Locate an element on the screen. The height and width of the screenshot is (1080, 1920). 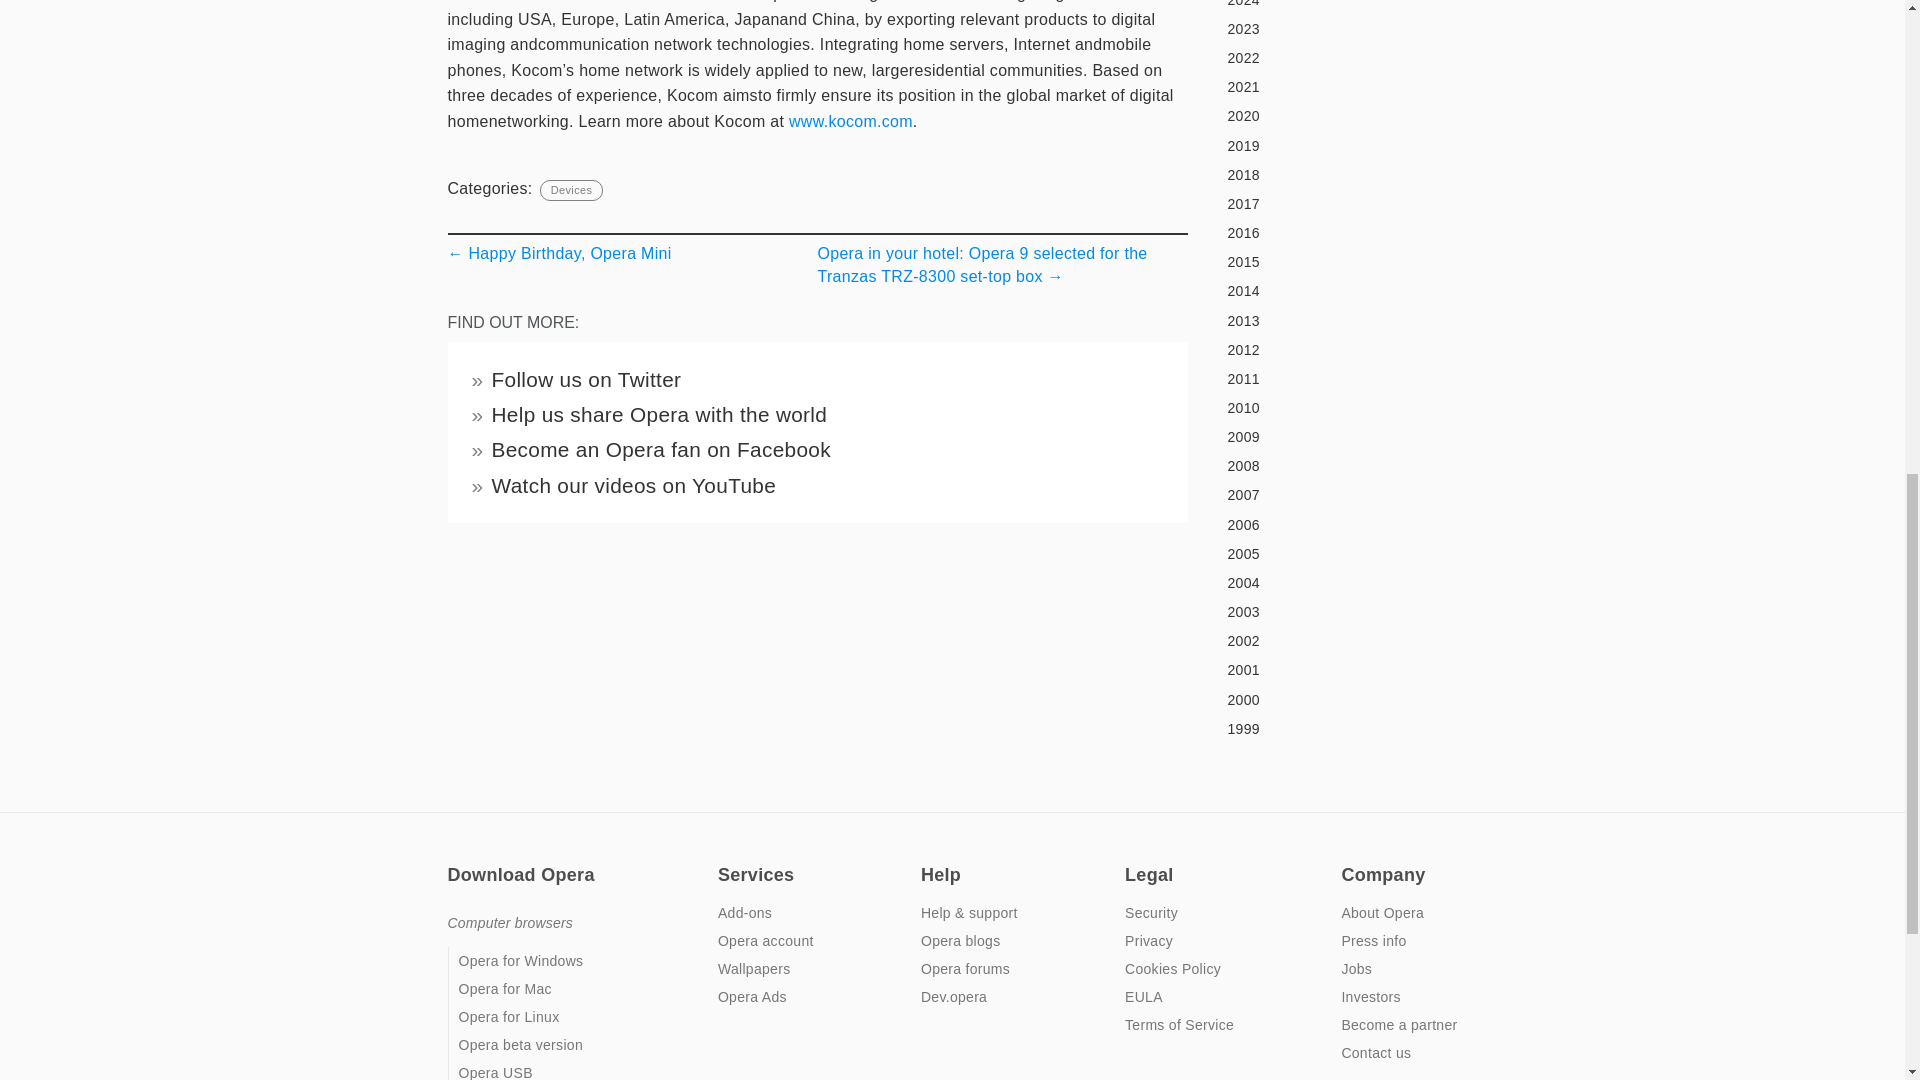
2023 is located at coordinates (1337, 30).